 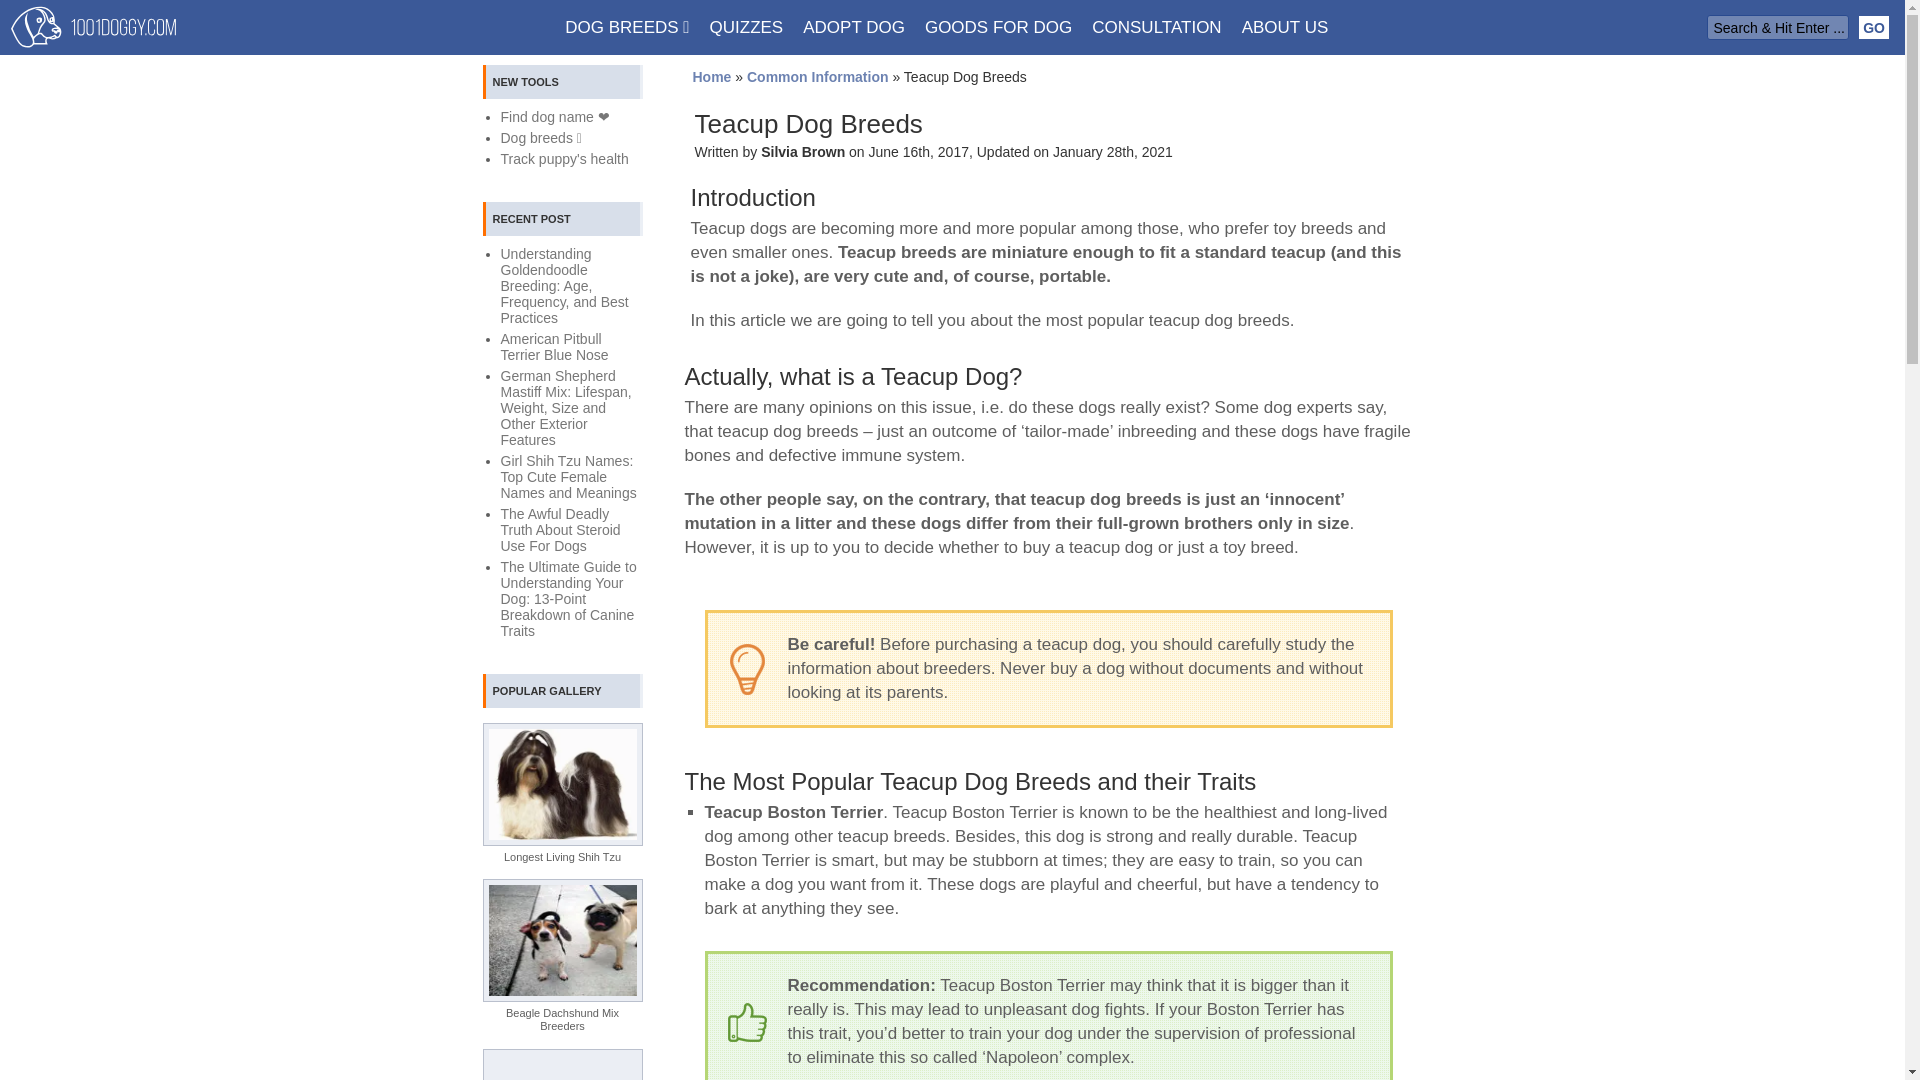 What do you see at coordinates (1156, 27) in the screenshot?
I see `CONSULTATION` at bounding box center [1156, 27].